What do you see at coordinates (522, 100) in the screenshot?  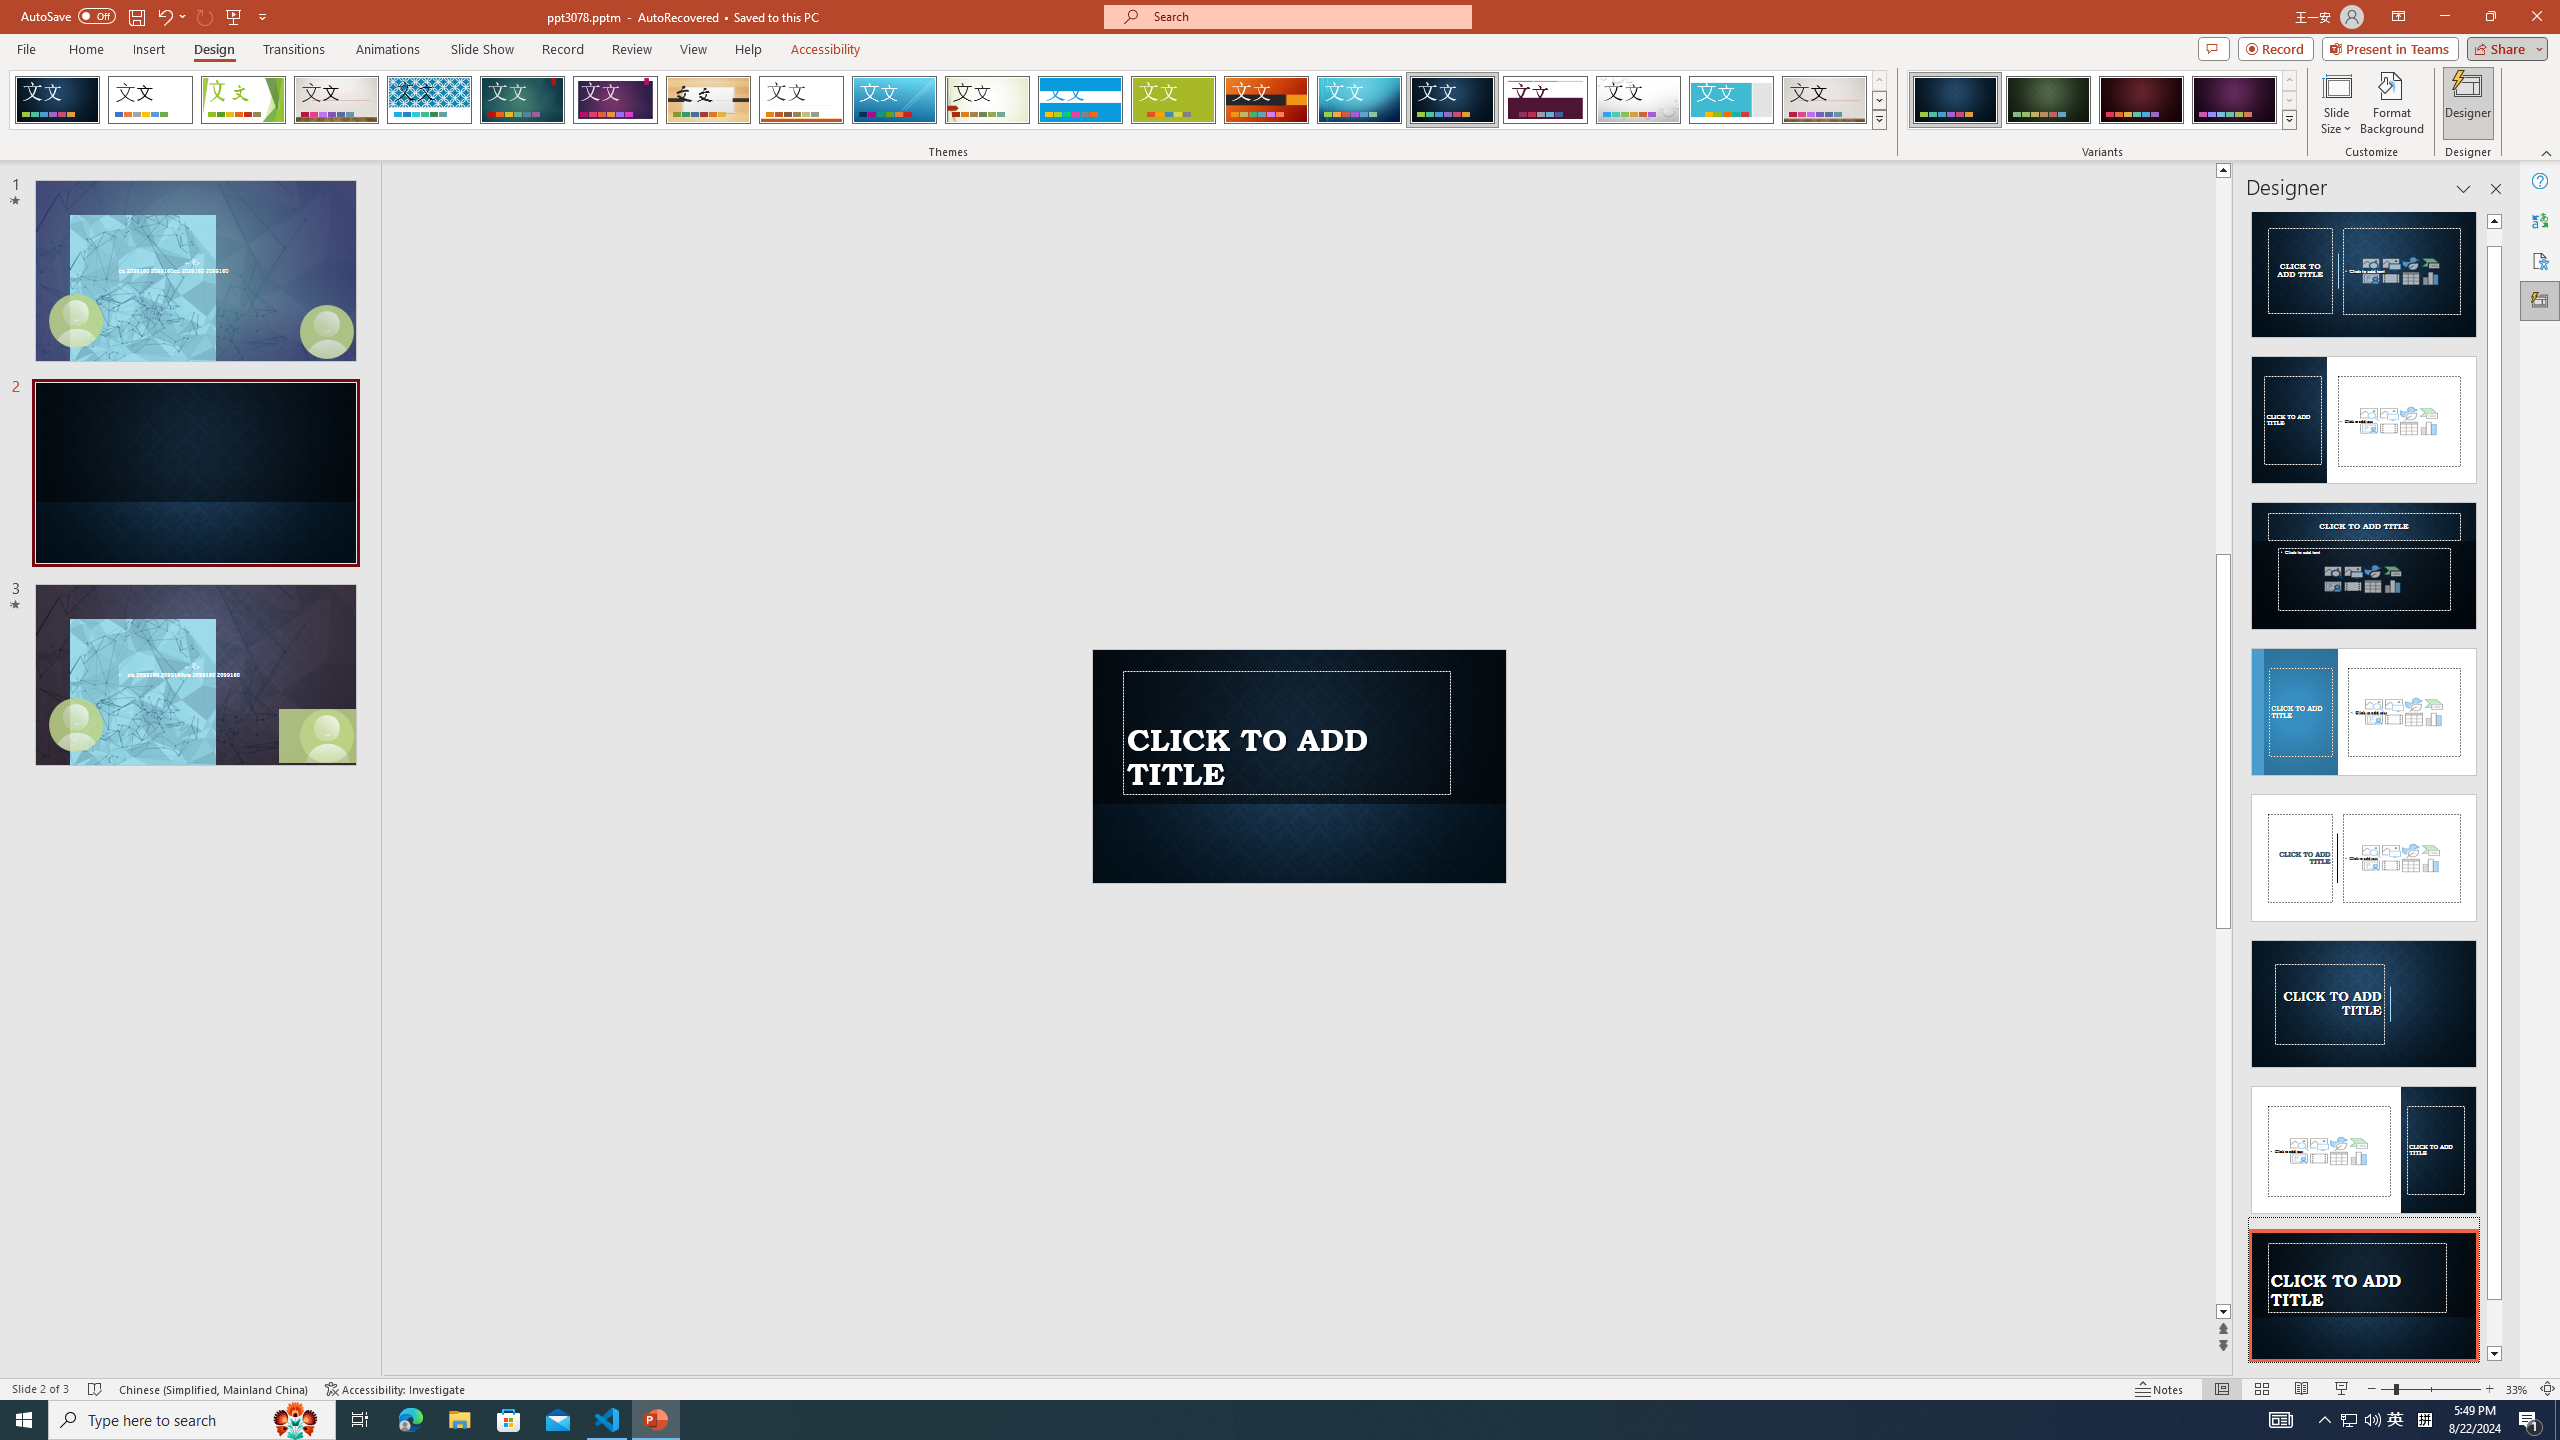 I see `Ion` at bounding box center [522, 100].